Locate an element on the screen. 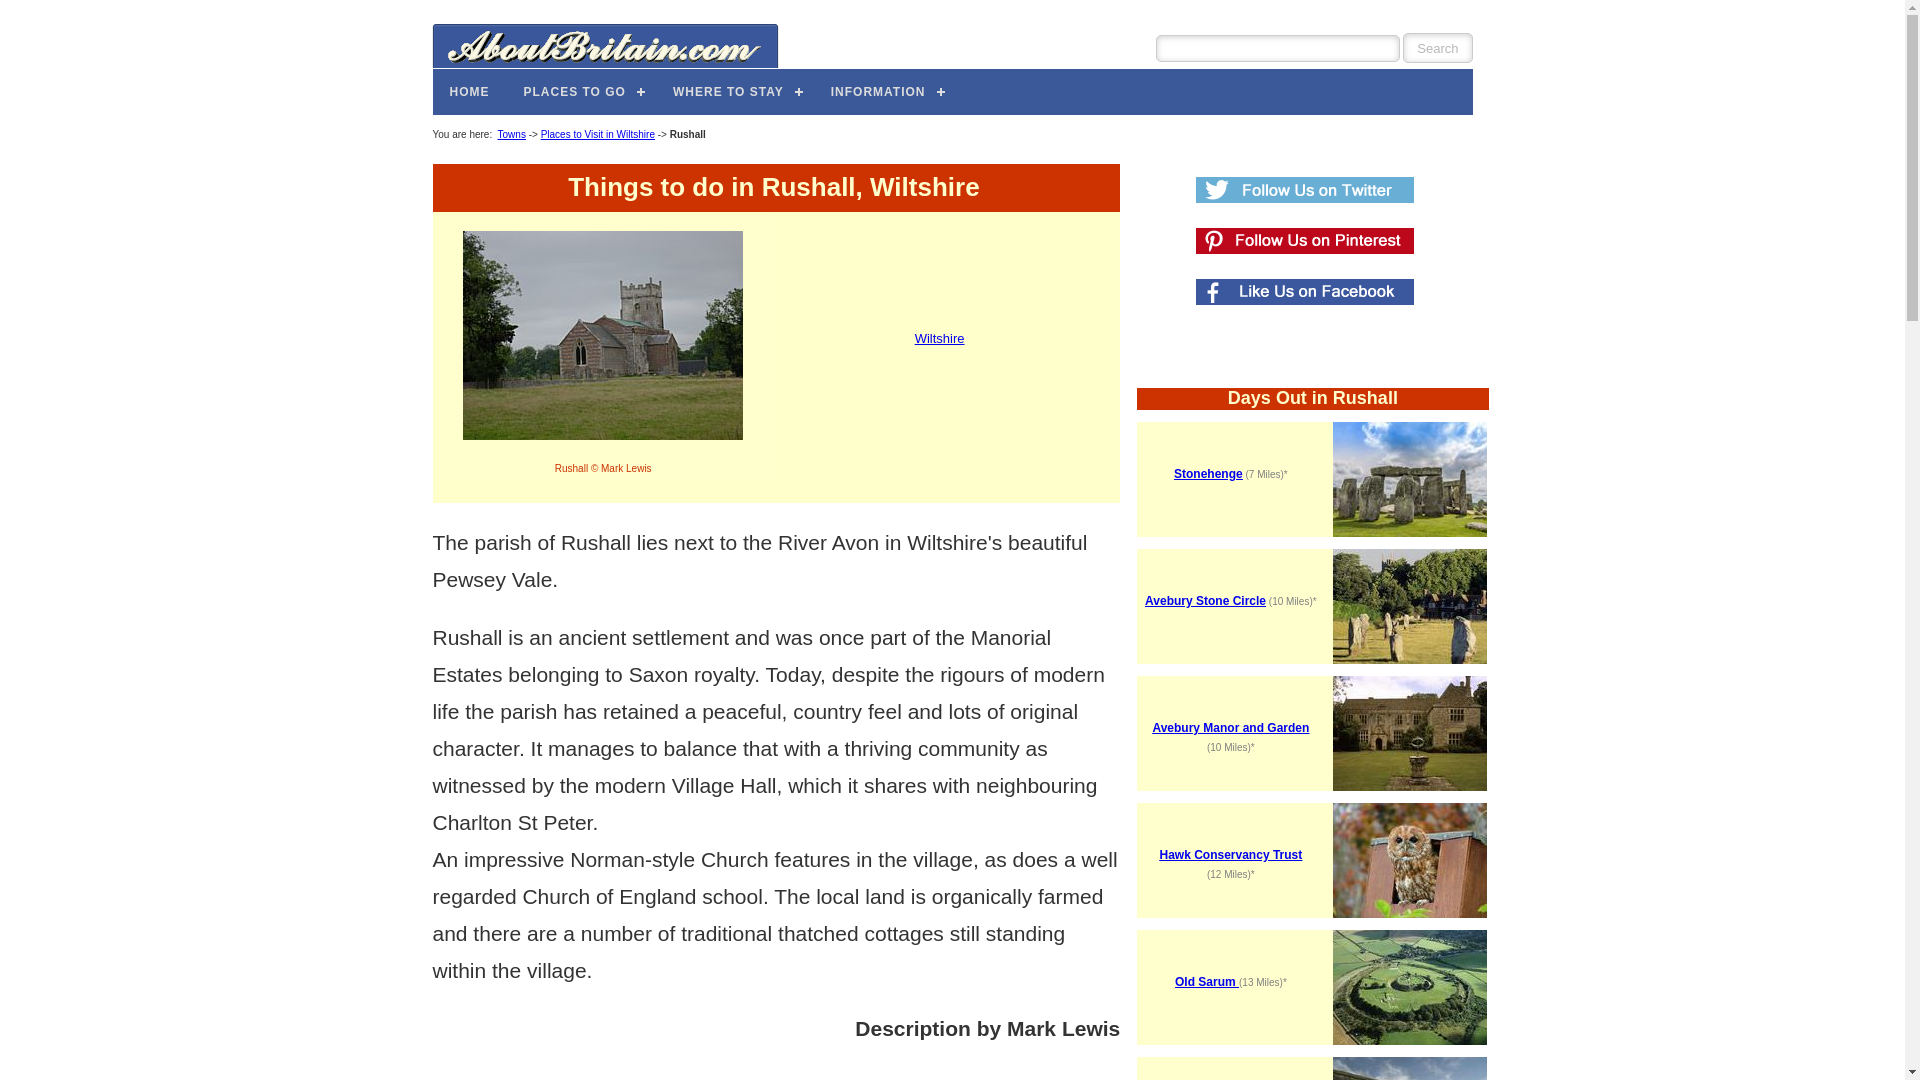 This screenshot has width=1920, height=1080. PLACES TO GO is located at coordinates (580, 91).